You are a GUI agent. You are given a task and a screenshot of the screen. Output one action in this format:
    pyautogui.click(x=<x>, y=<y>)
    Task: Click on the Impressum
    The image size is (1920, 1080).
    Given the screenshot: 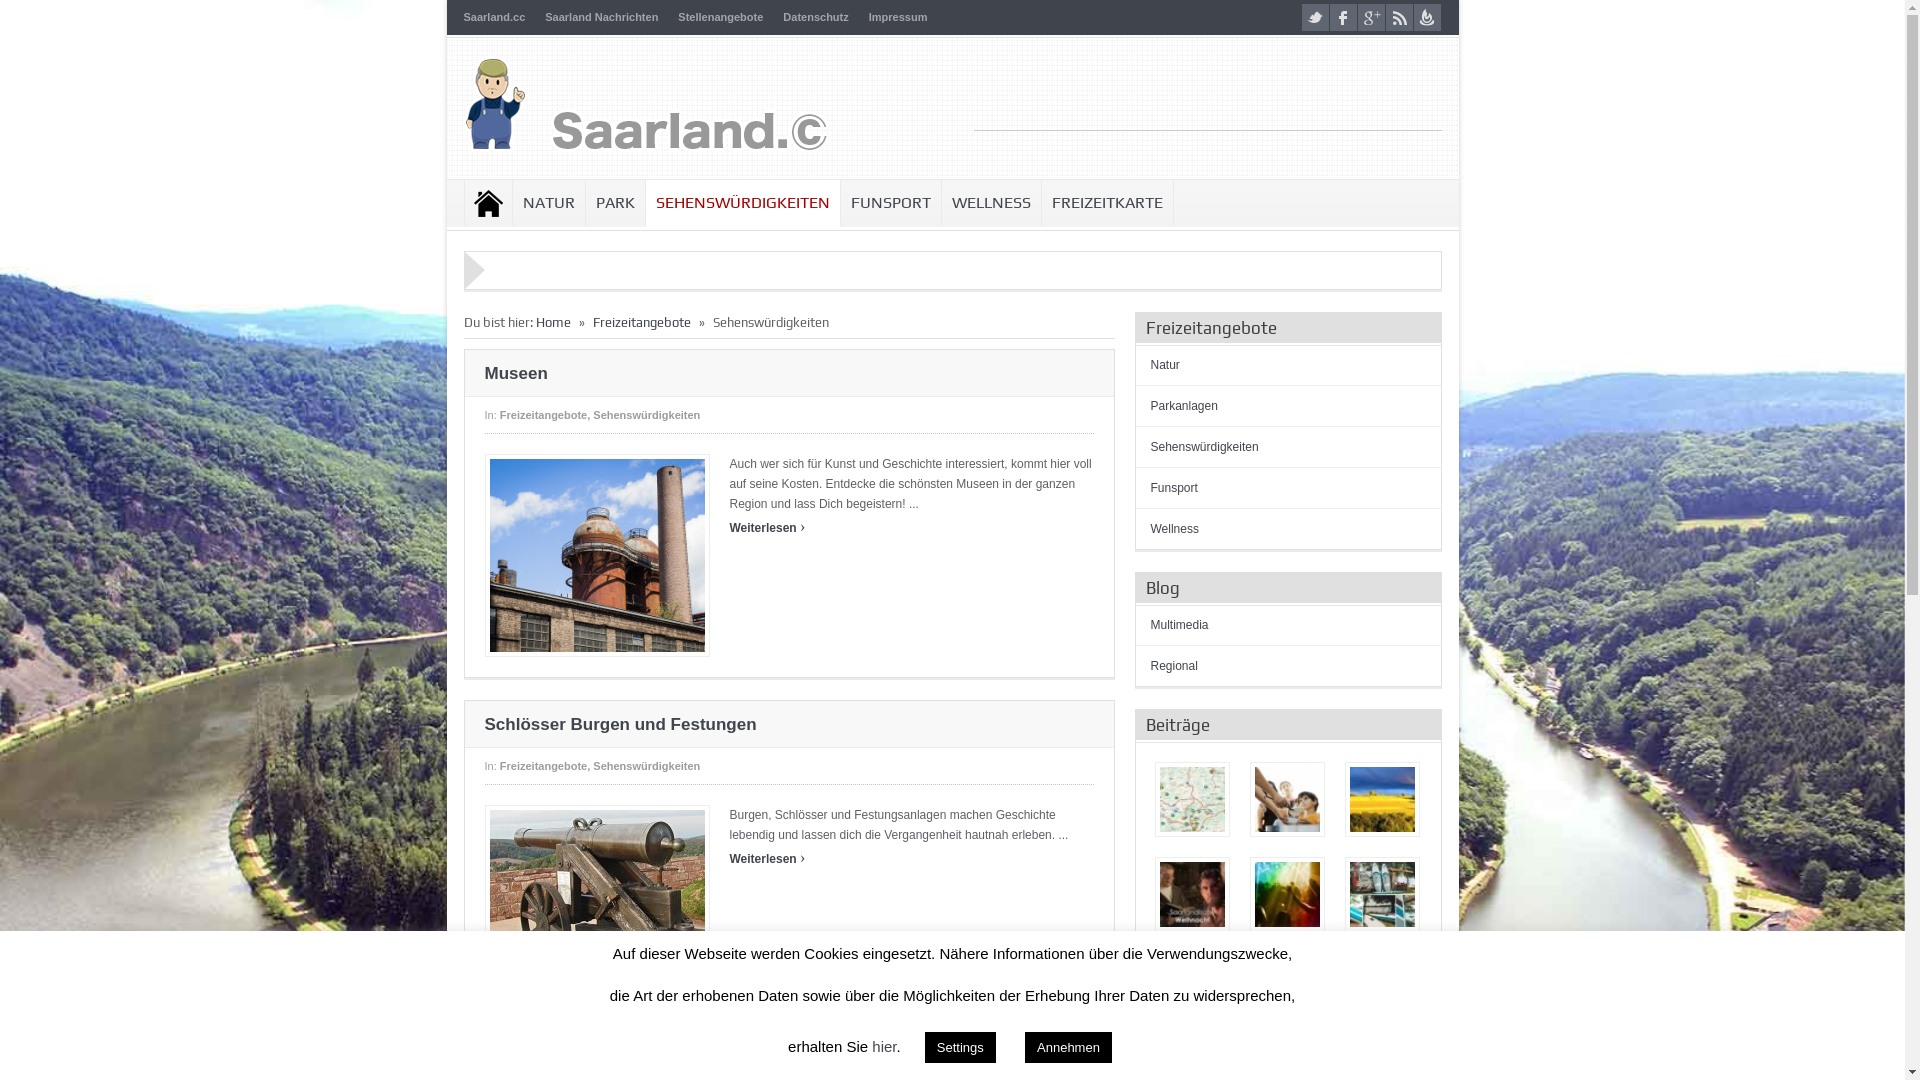 What is the action you would take?
    pyautogui.click(x=898, y=17)
    